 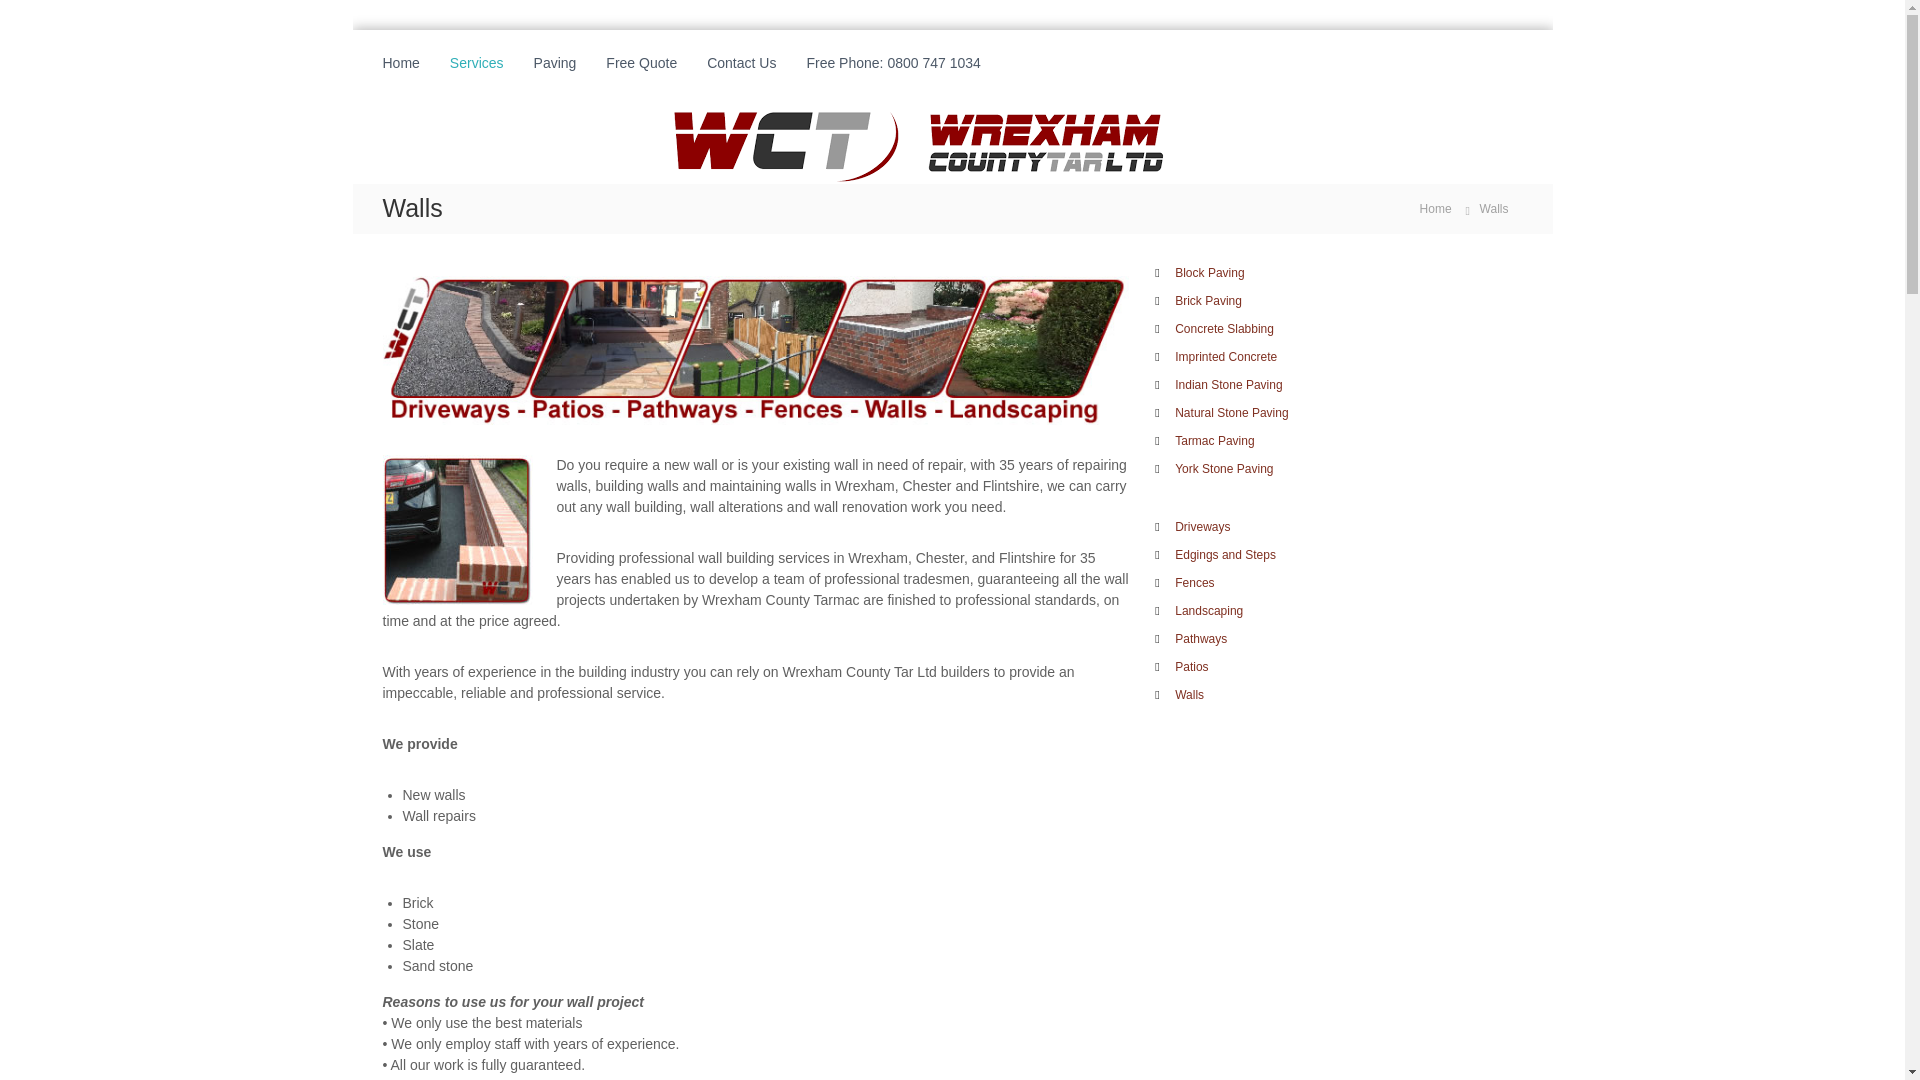 What do you see at coordinates (476, 63) in the screenshot?
I see `Services` at bounding box center [476, 63].